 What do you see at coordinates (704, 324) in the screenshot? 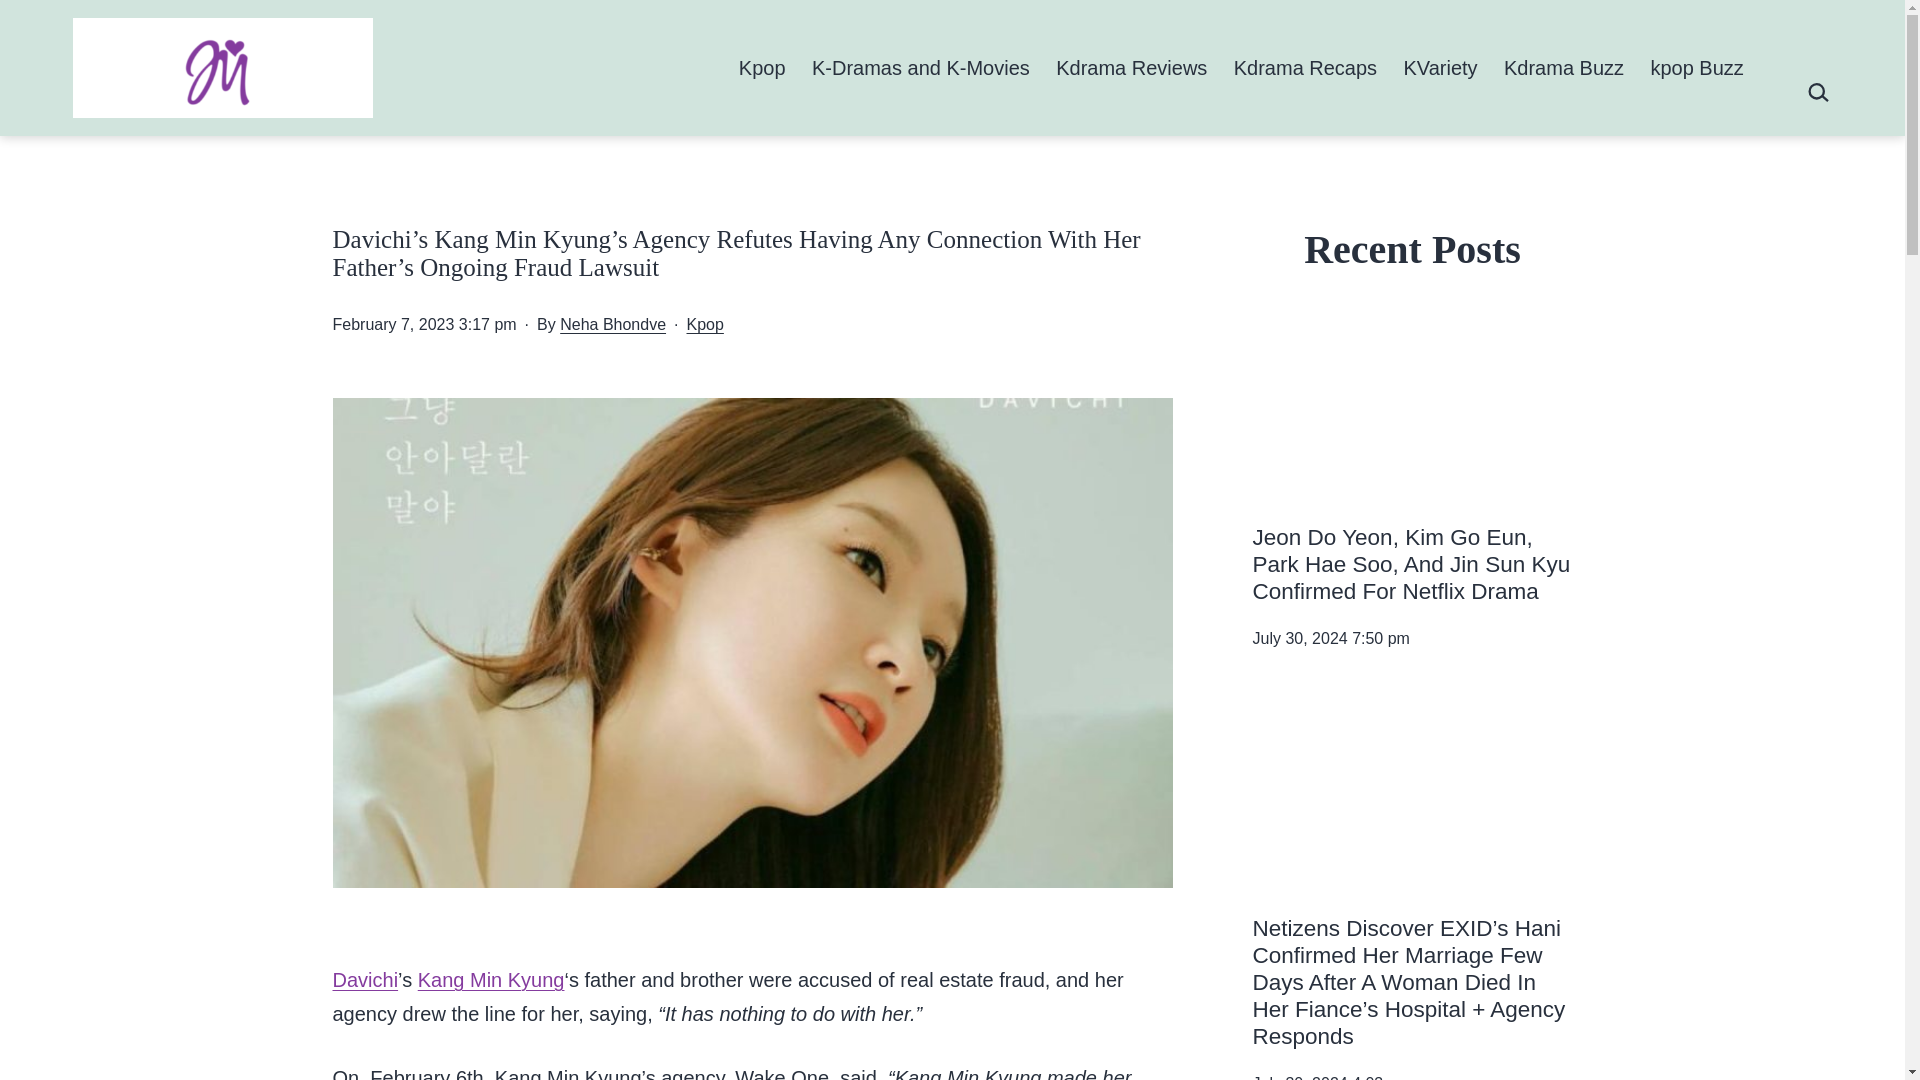
I see `Kpop` at bounding box center [704, 324].